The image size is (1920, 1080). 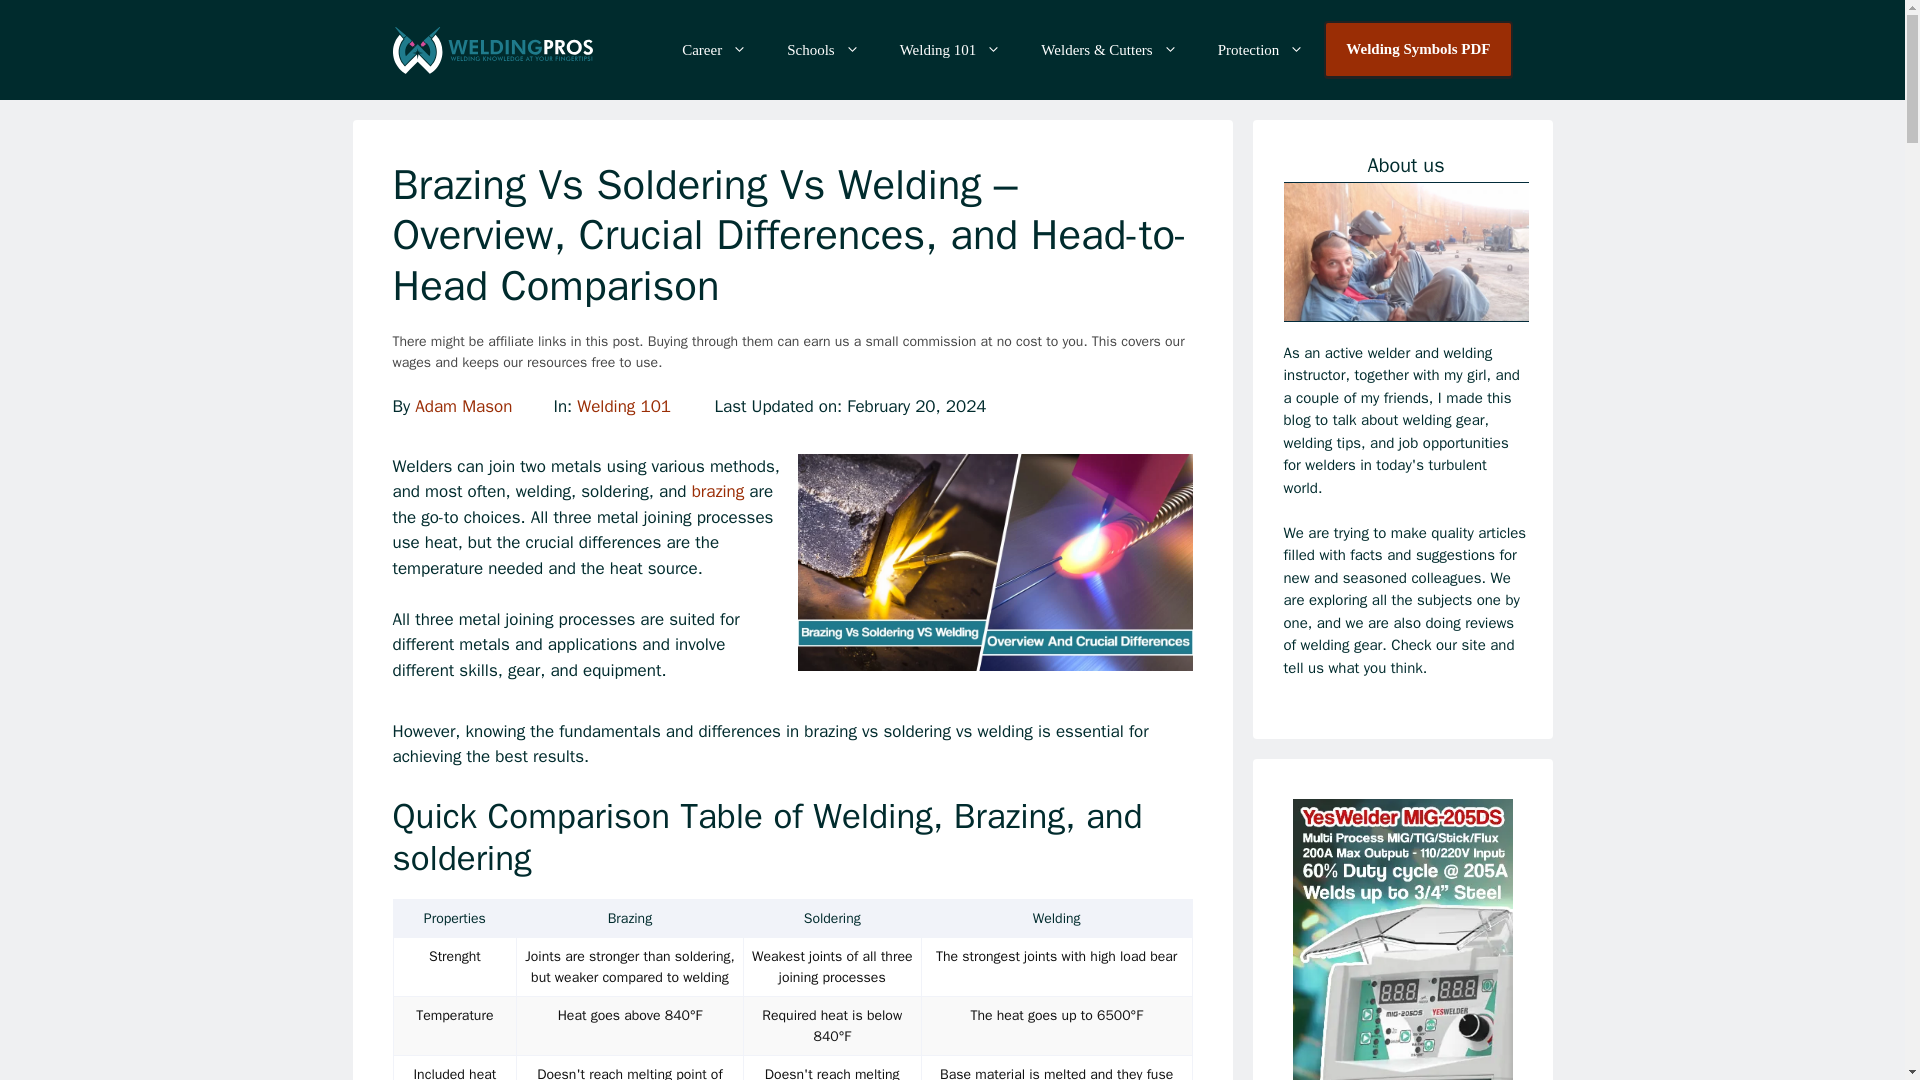 What do you see at coordinates (950, 50) in the screenshot?
I see `Welding 101` at bounding box center [950, 50].